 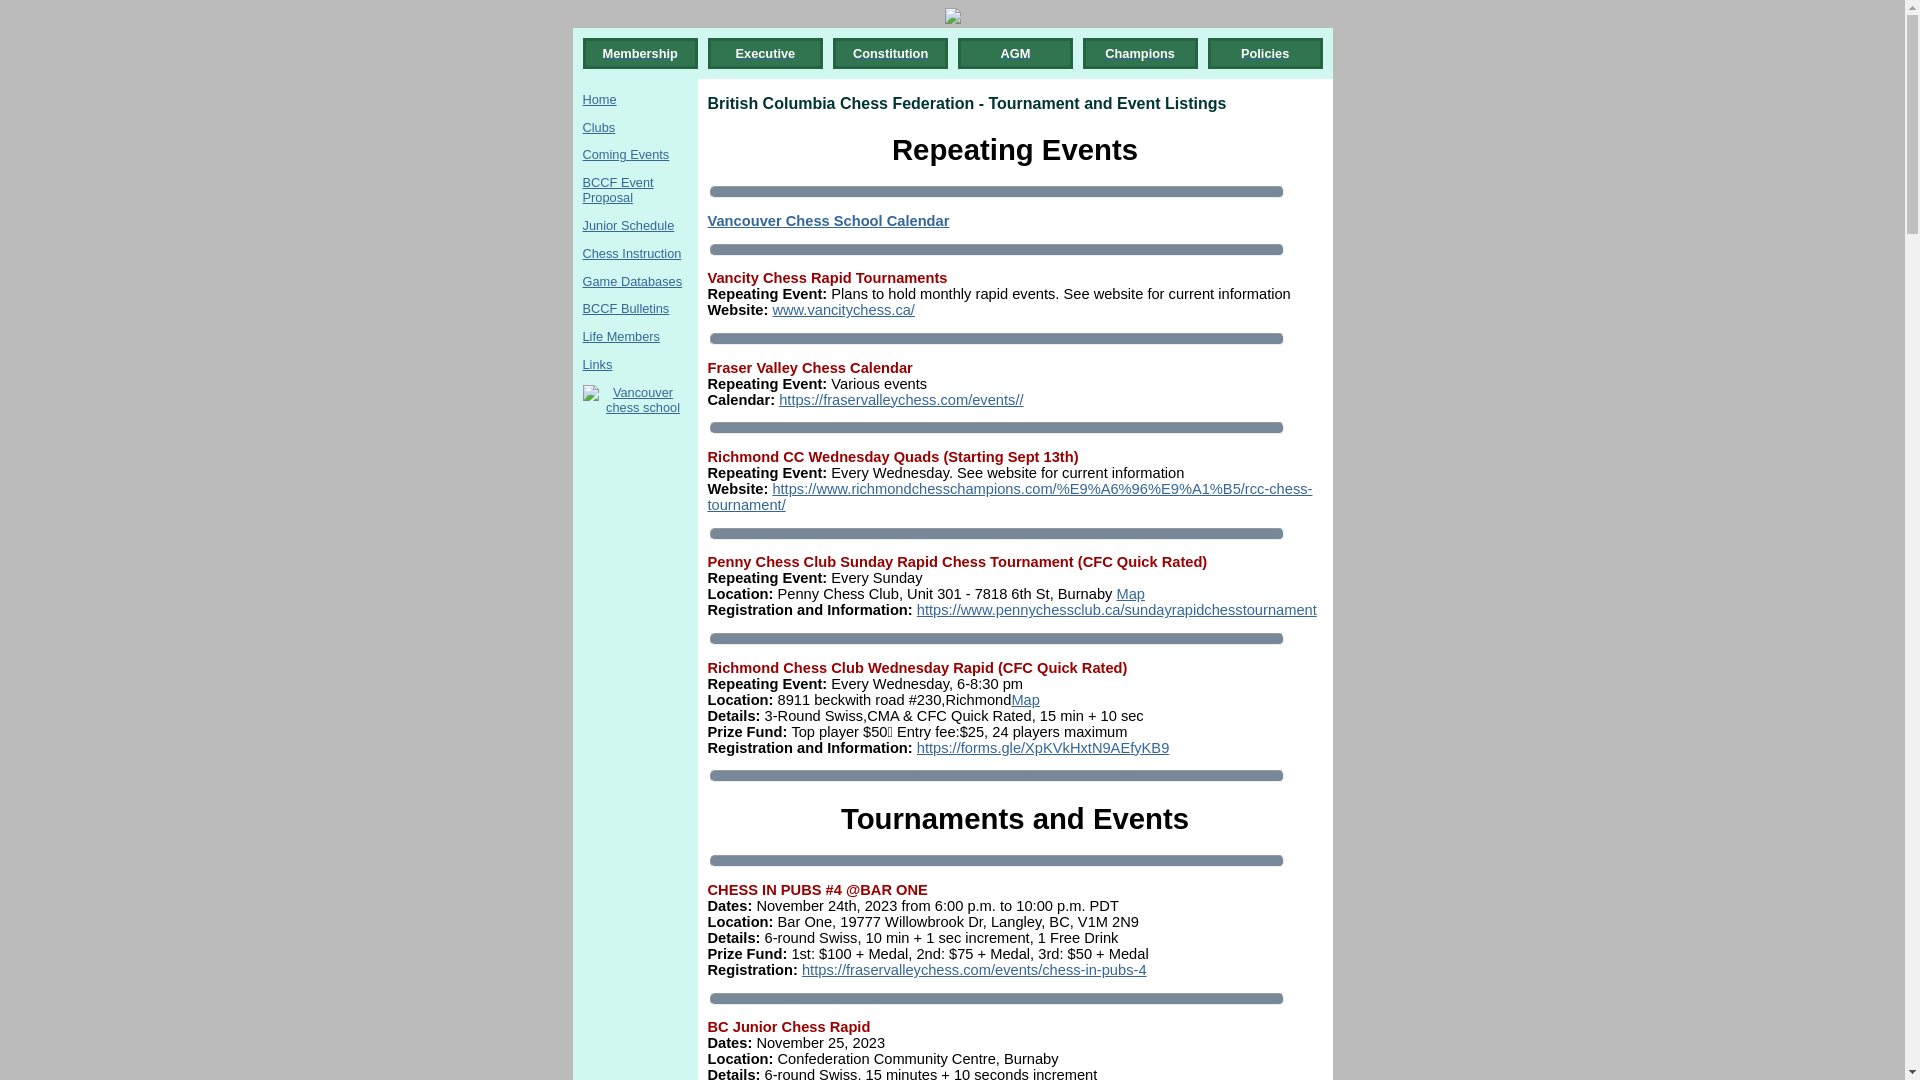 I want to click on BCCF Bulletins, so click(x=626, y=308).